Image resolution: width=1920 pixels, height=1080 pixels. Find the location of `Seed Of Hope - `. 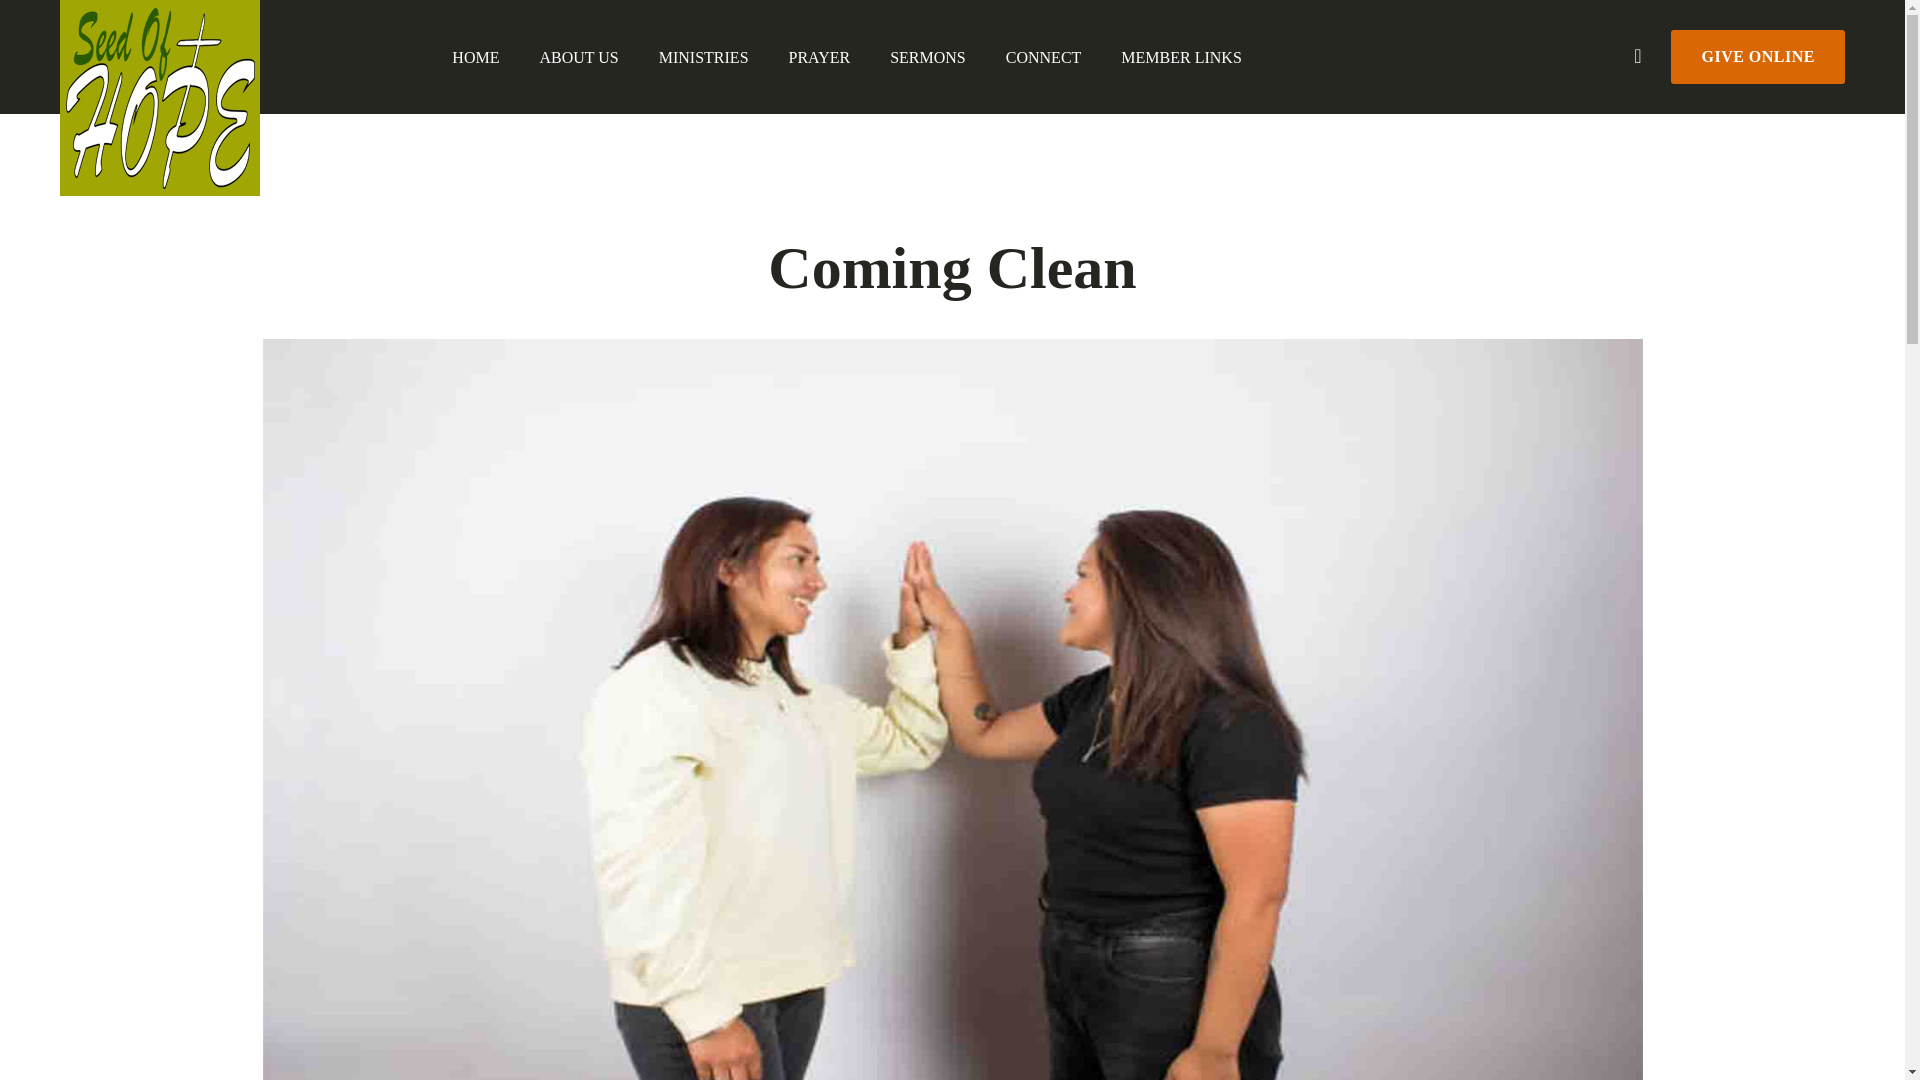

Seed Of Hope -  is located at coordinates (159, 98).